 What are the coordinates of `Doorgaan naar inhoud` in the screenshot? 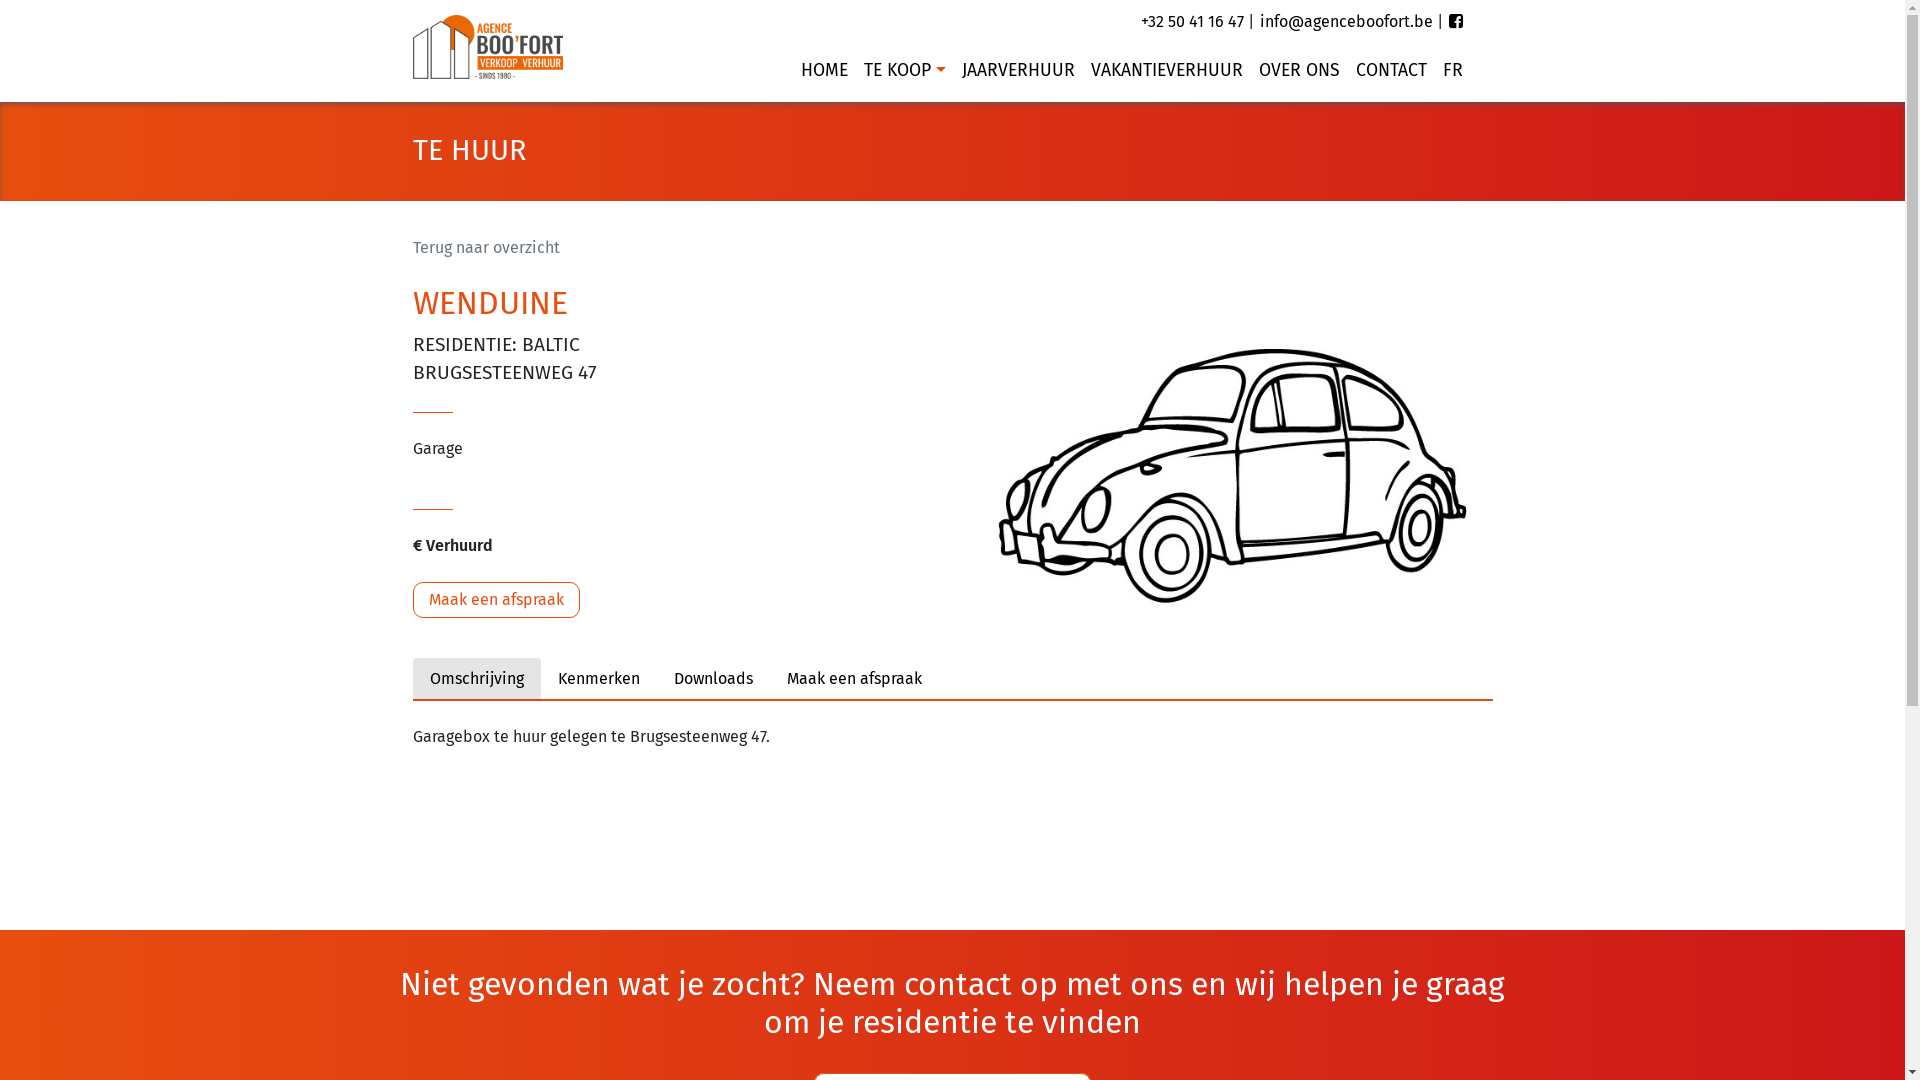 It's located at (1904, 0).